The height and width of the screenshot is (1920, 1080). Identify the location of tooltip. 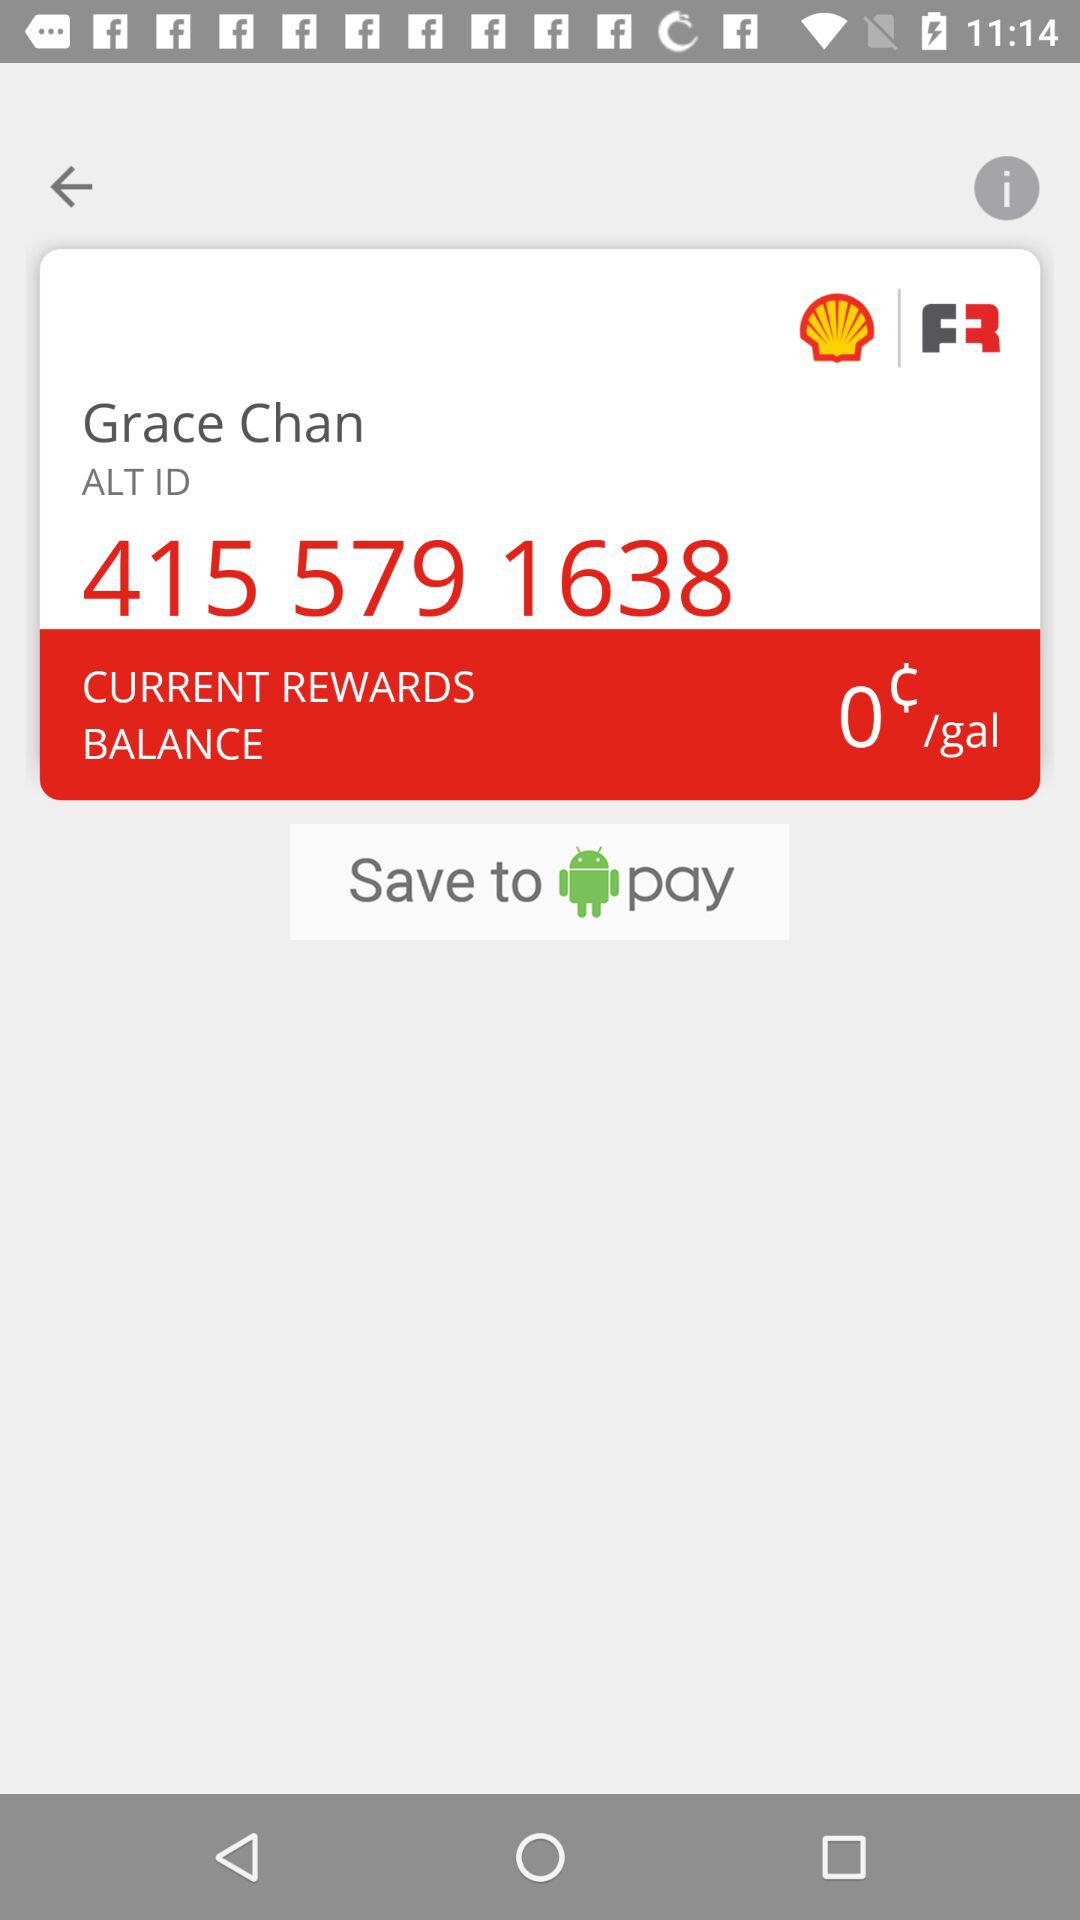
(1006, 175).